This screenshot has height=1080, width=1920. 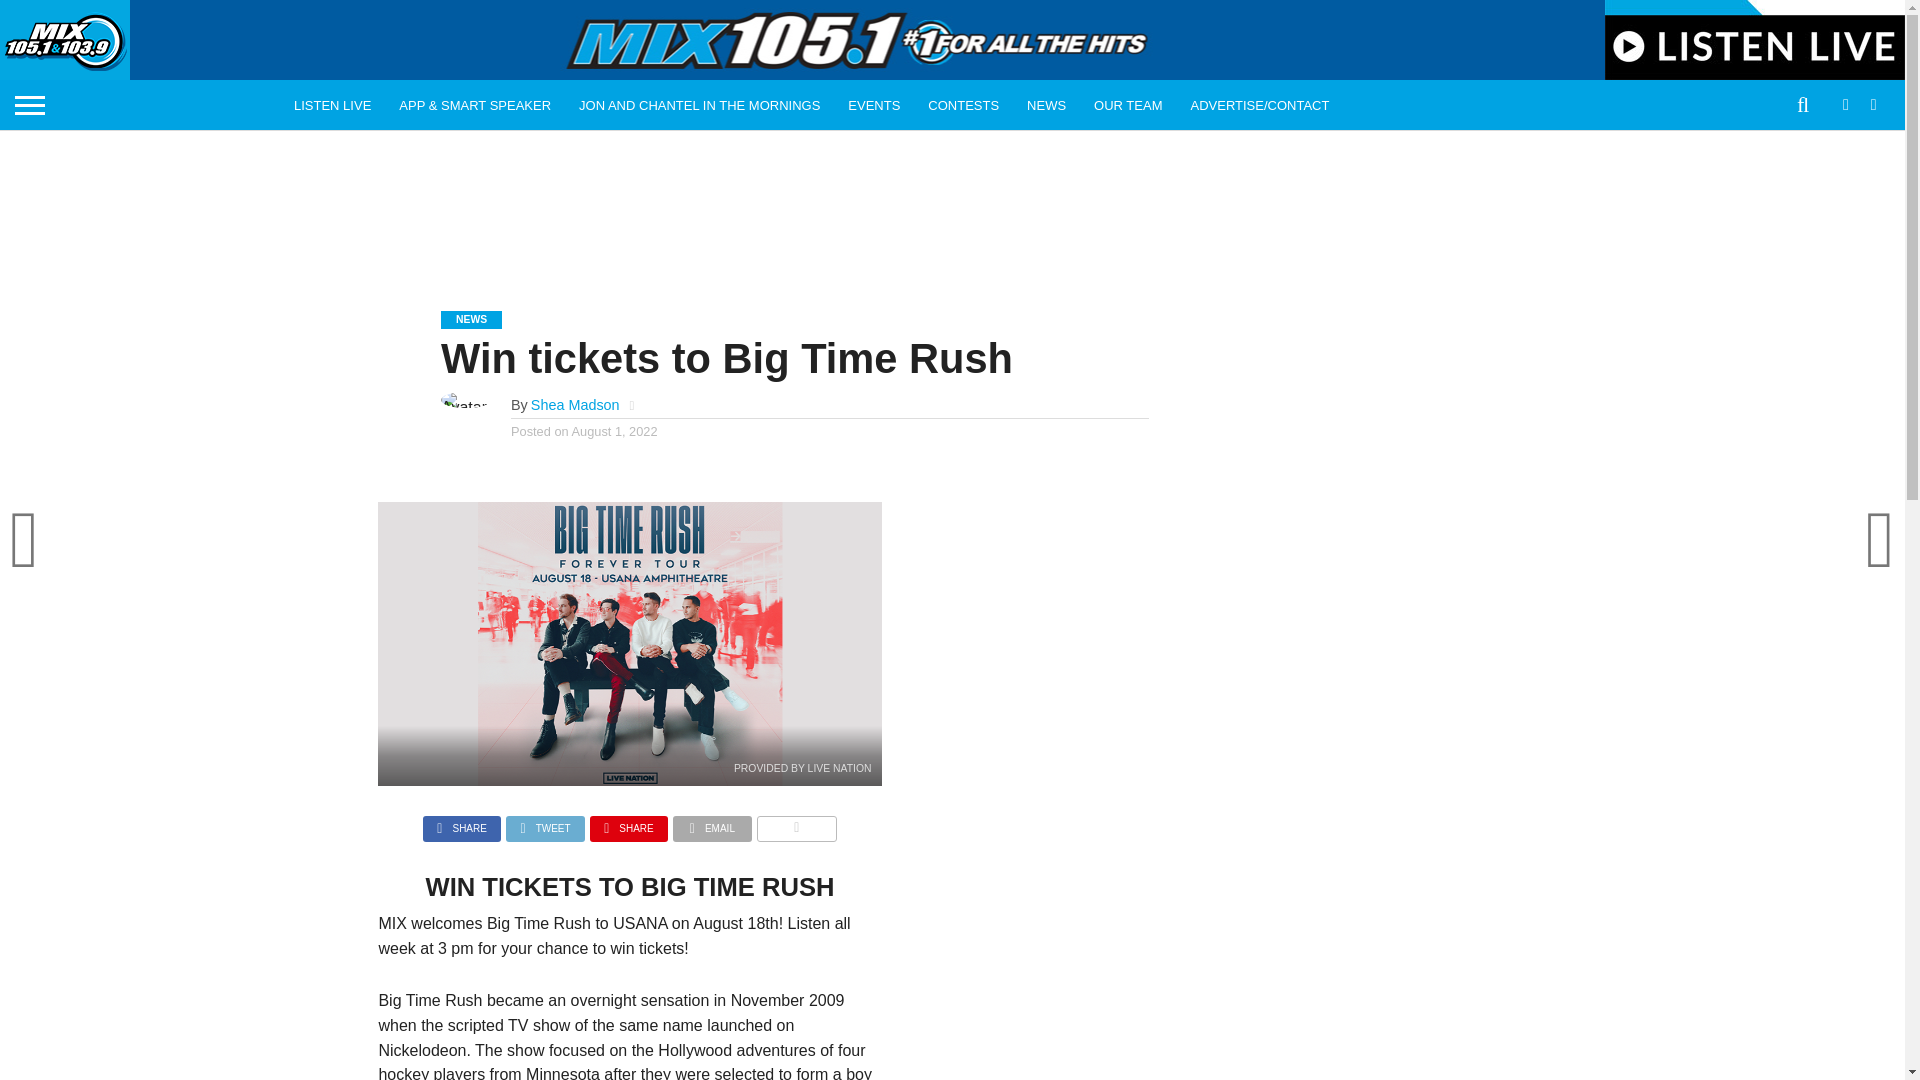 I want to click on Advertisement, so click(x=951, y=205).